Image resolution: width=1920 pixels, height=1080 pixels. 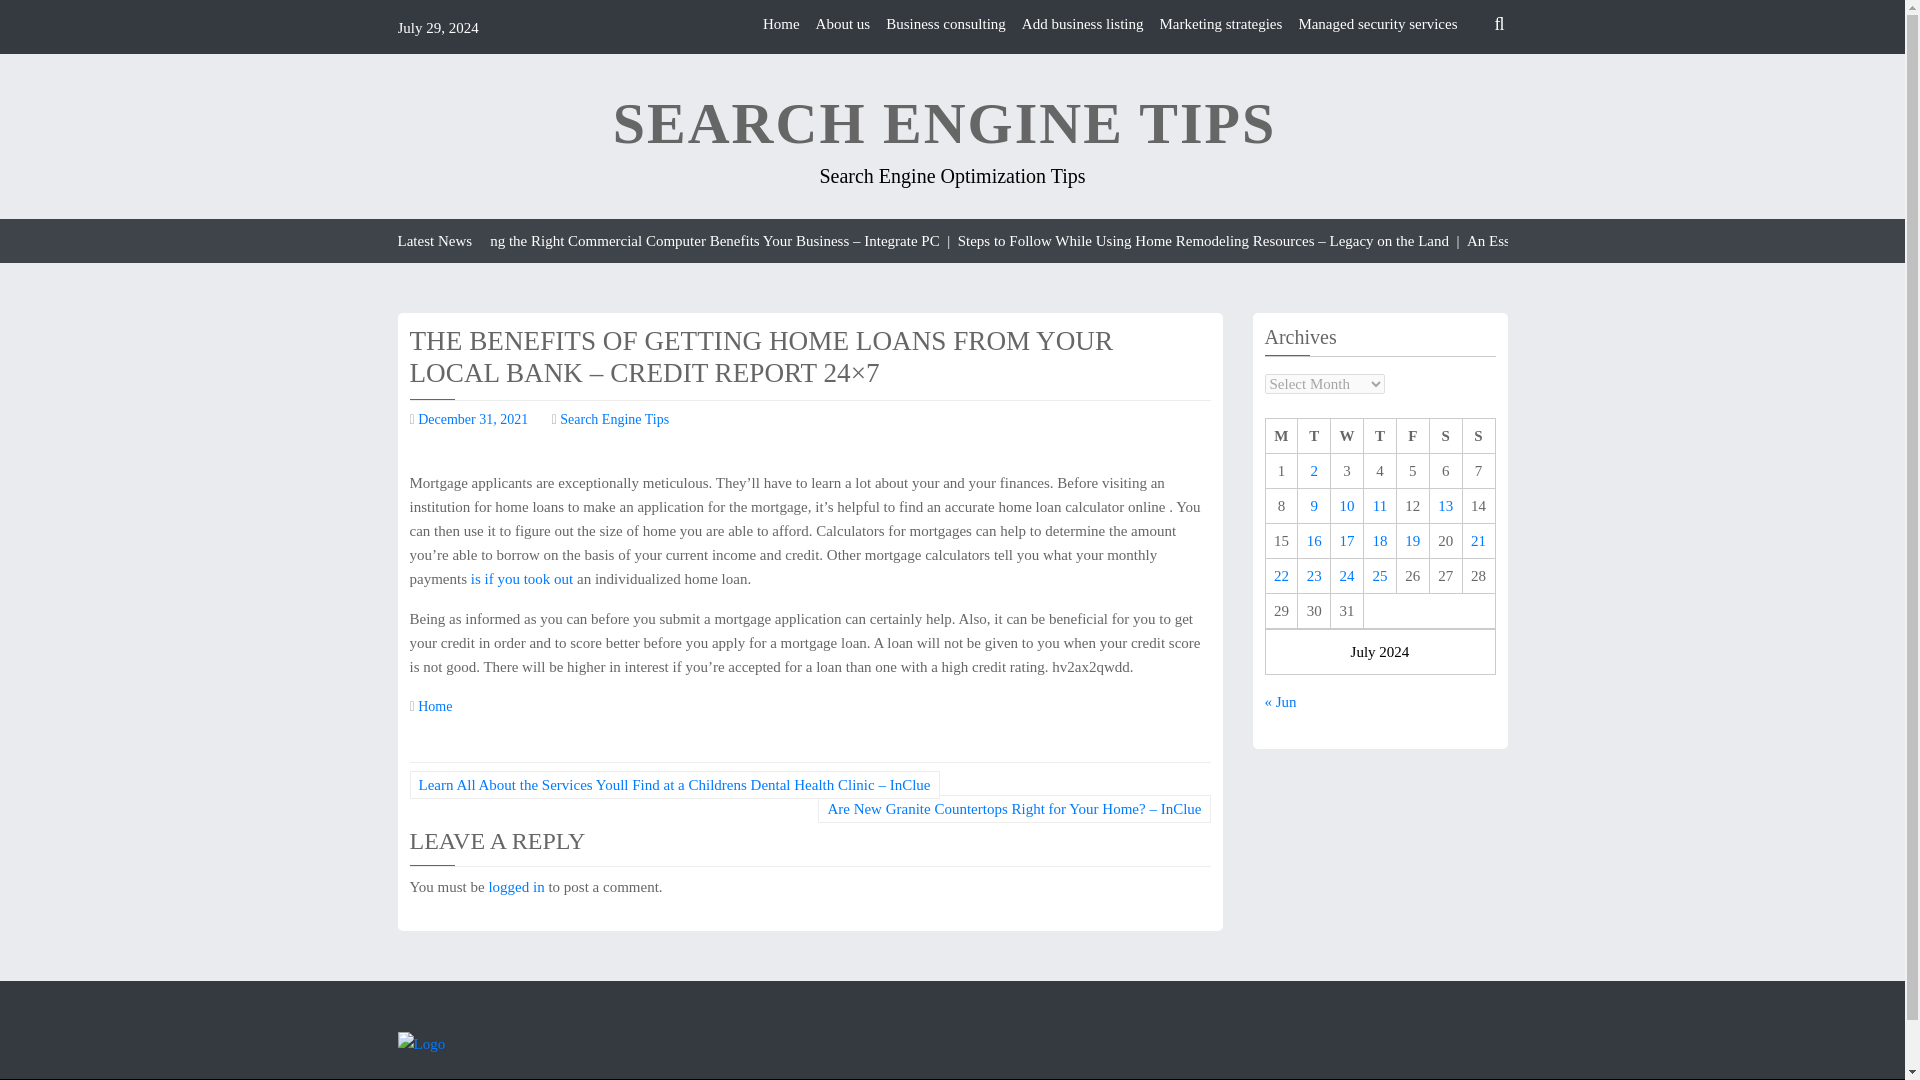 I want to click on Friday, so click(x=1412, y=436).